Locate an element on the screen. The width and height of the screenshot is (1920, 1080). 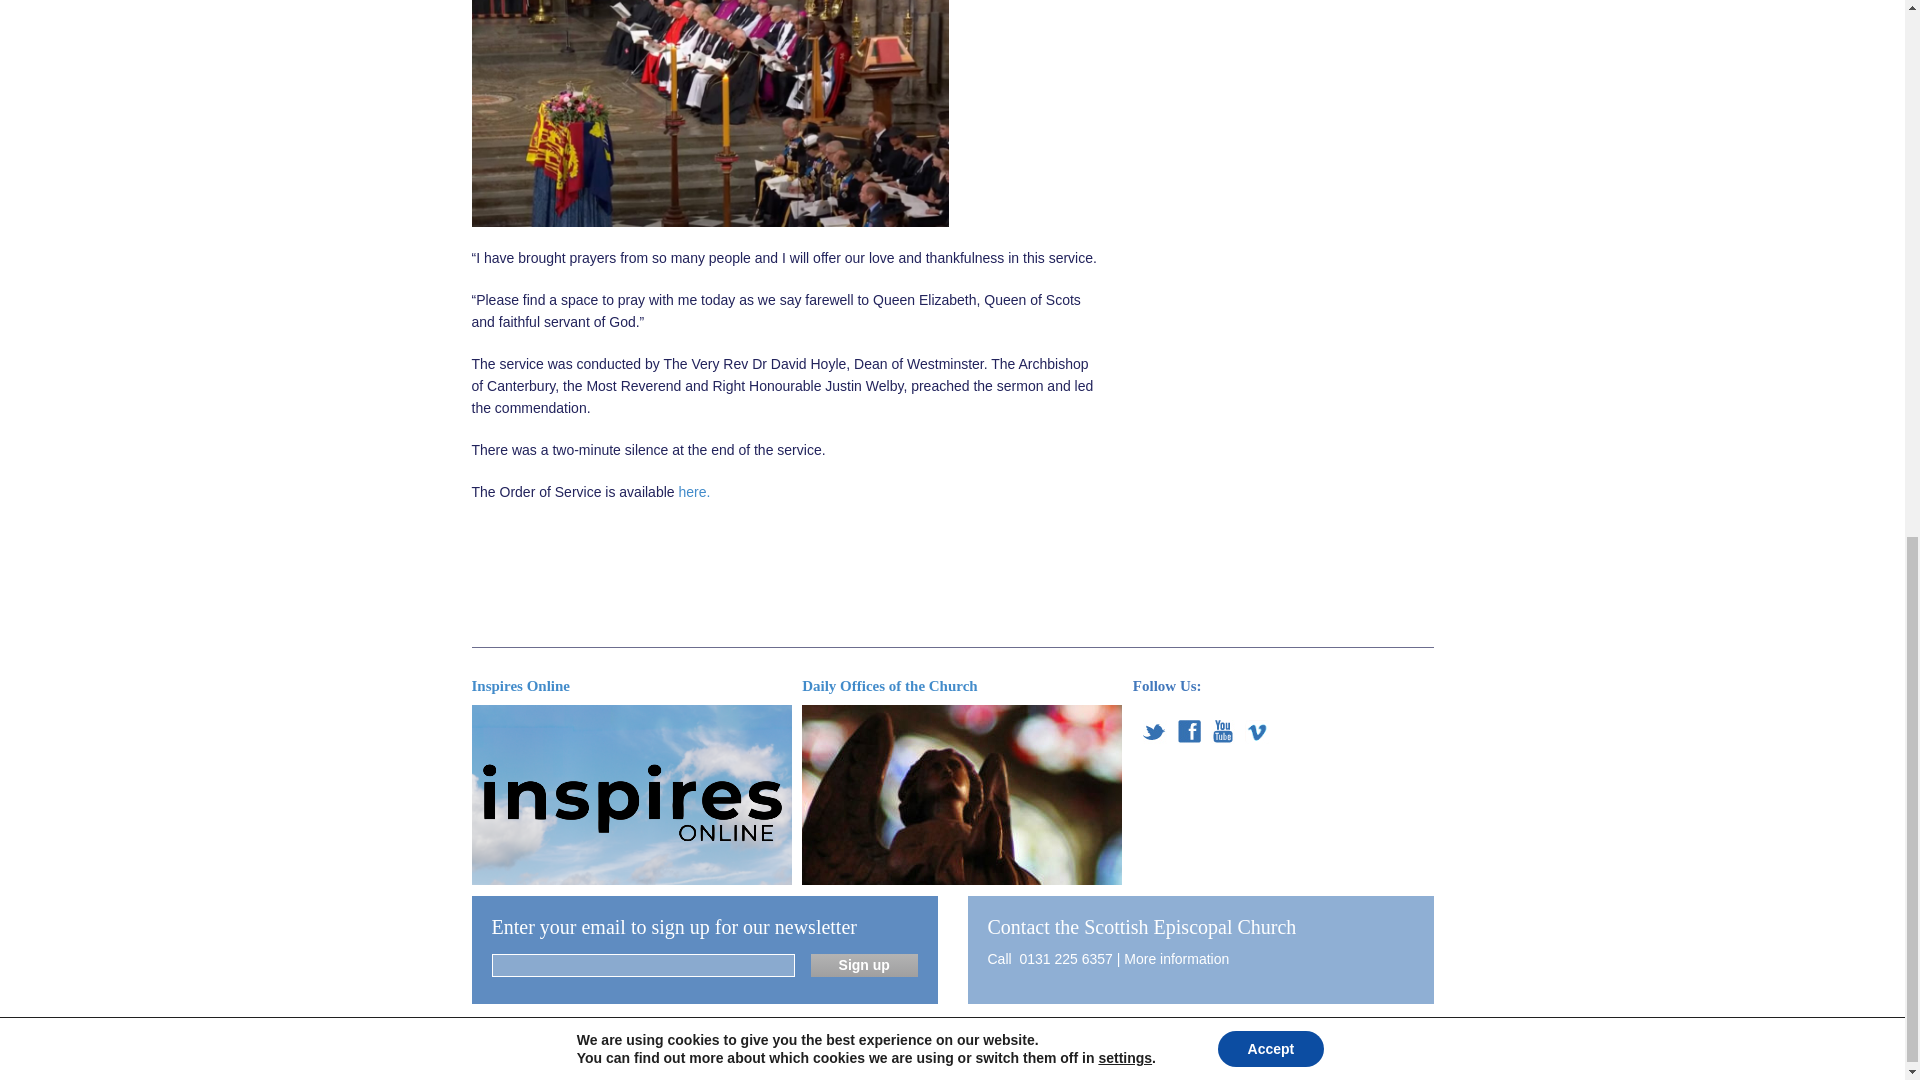
Sign up is located at coordinates (864, 965).